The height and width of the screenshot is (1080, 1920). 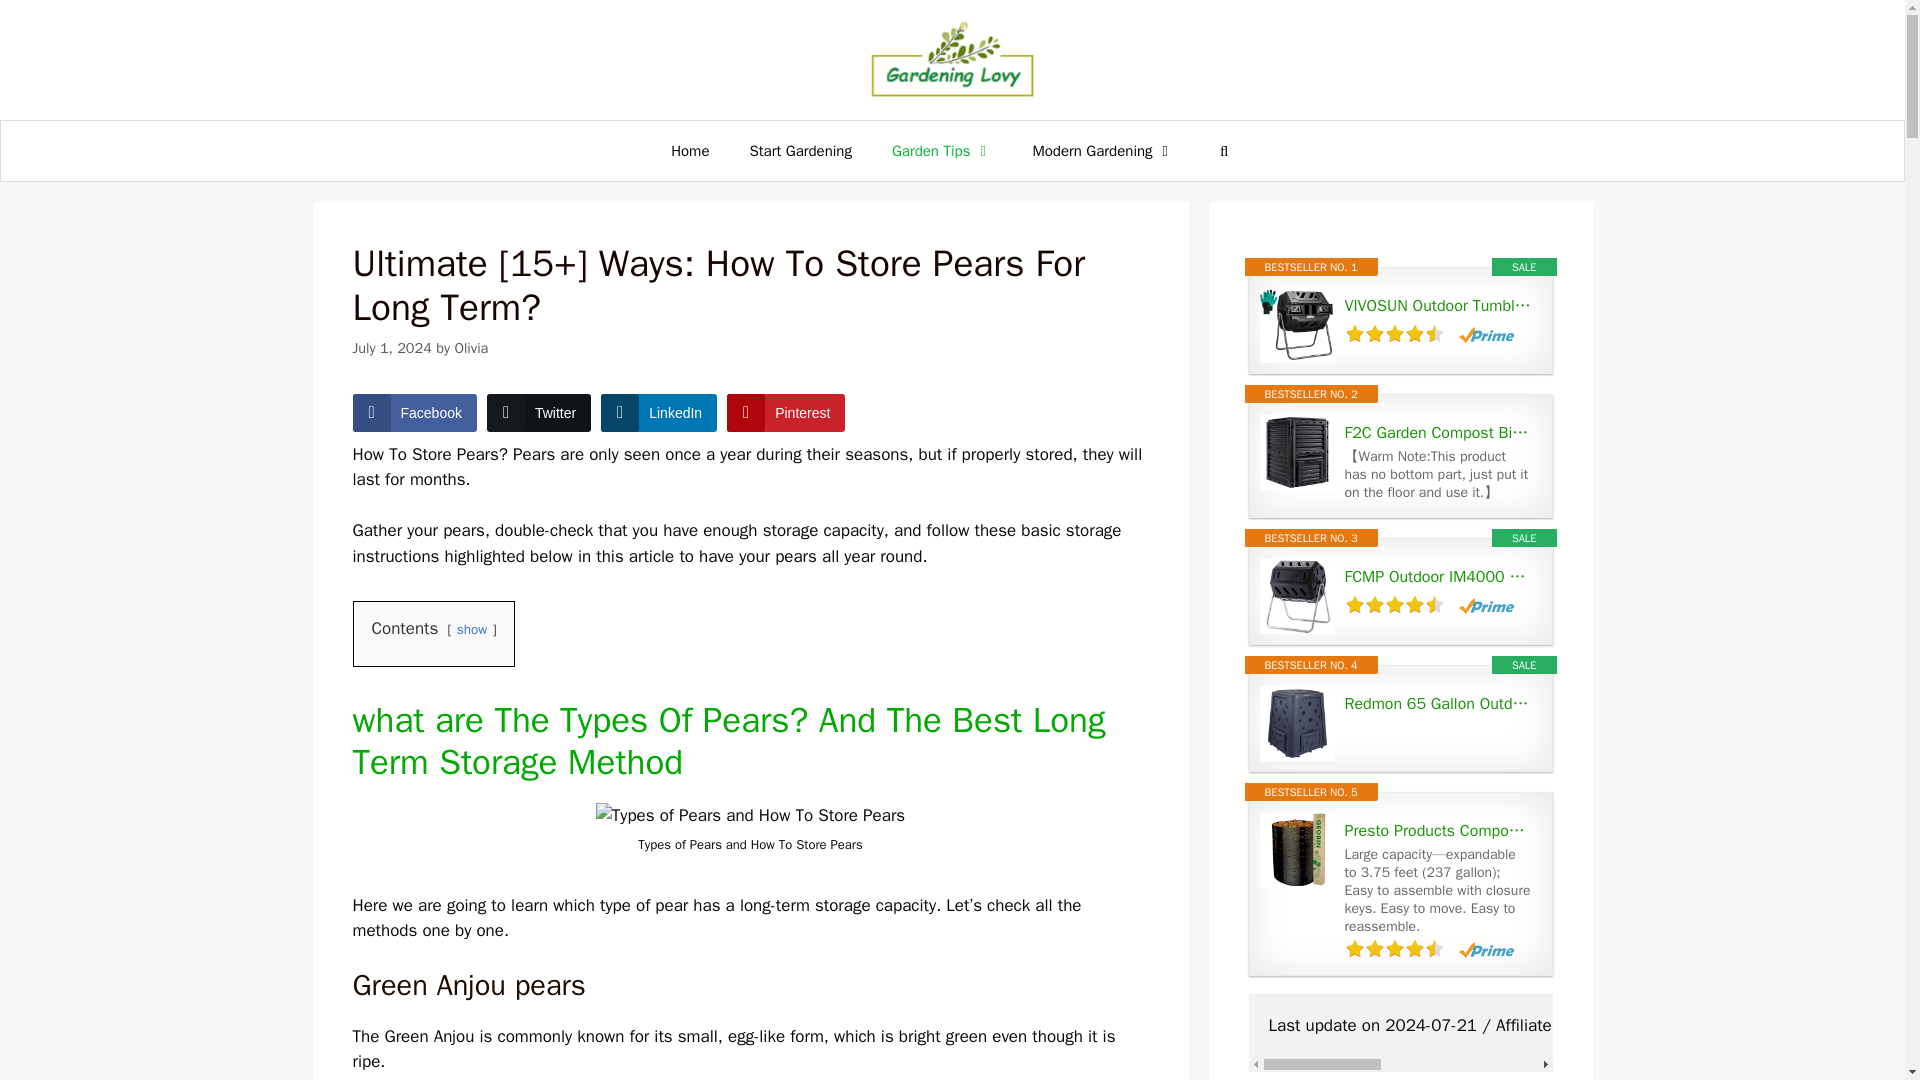 I want to click on Garden Tips, so click(x=942, y=150).